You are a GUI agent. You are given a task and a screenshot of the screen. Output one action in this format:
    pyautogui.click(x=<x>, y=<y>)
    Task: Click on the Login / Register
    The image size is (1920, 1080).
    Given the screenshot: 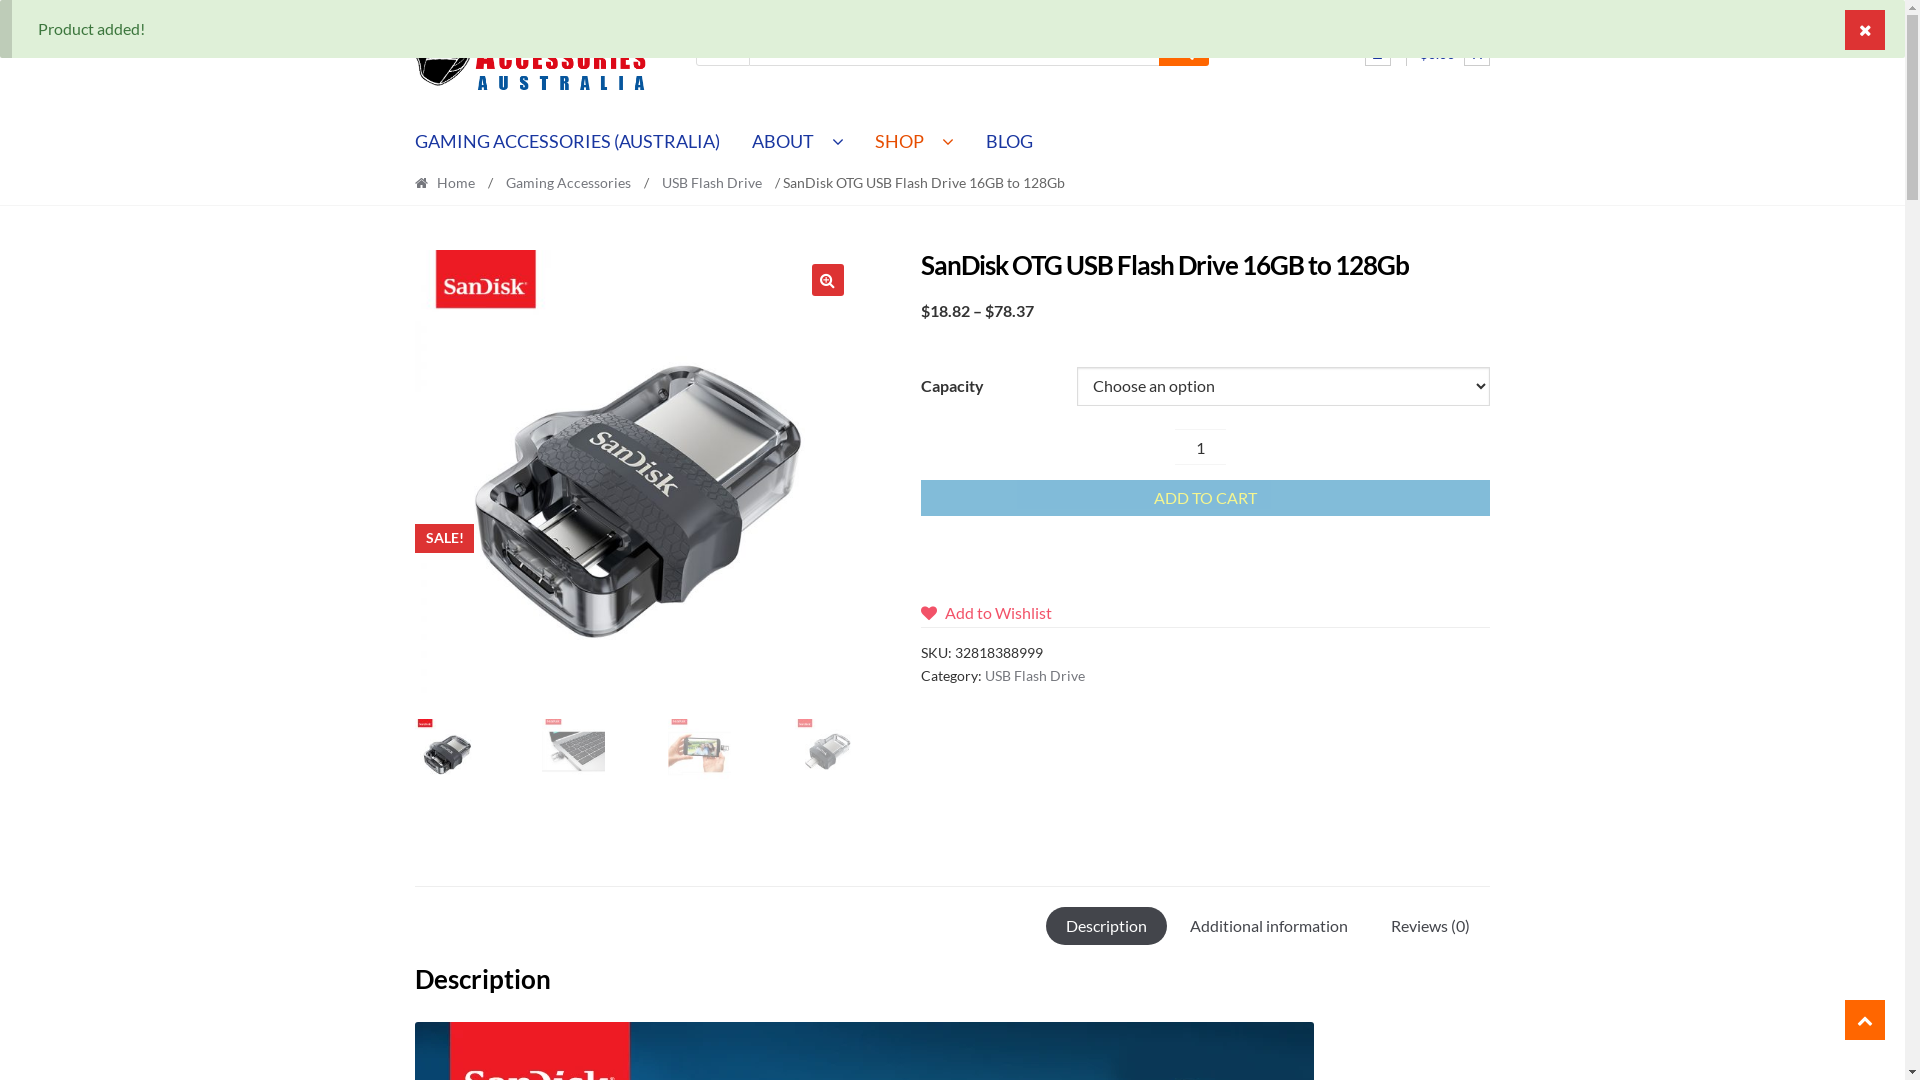 What is the action you would take?
    pyautogui.click(x=1378, y=53)
    